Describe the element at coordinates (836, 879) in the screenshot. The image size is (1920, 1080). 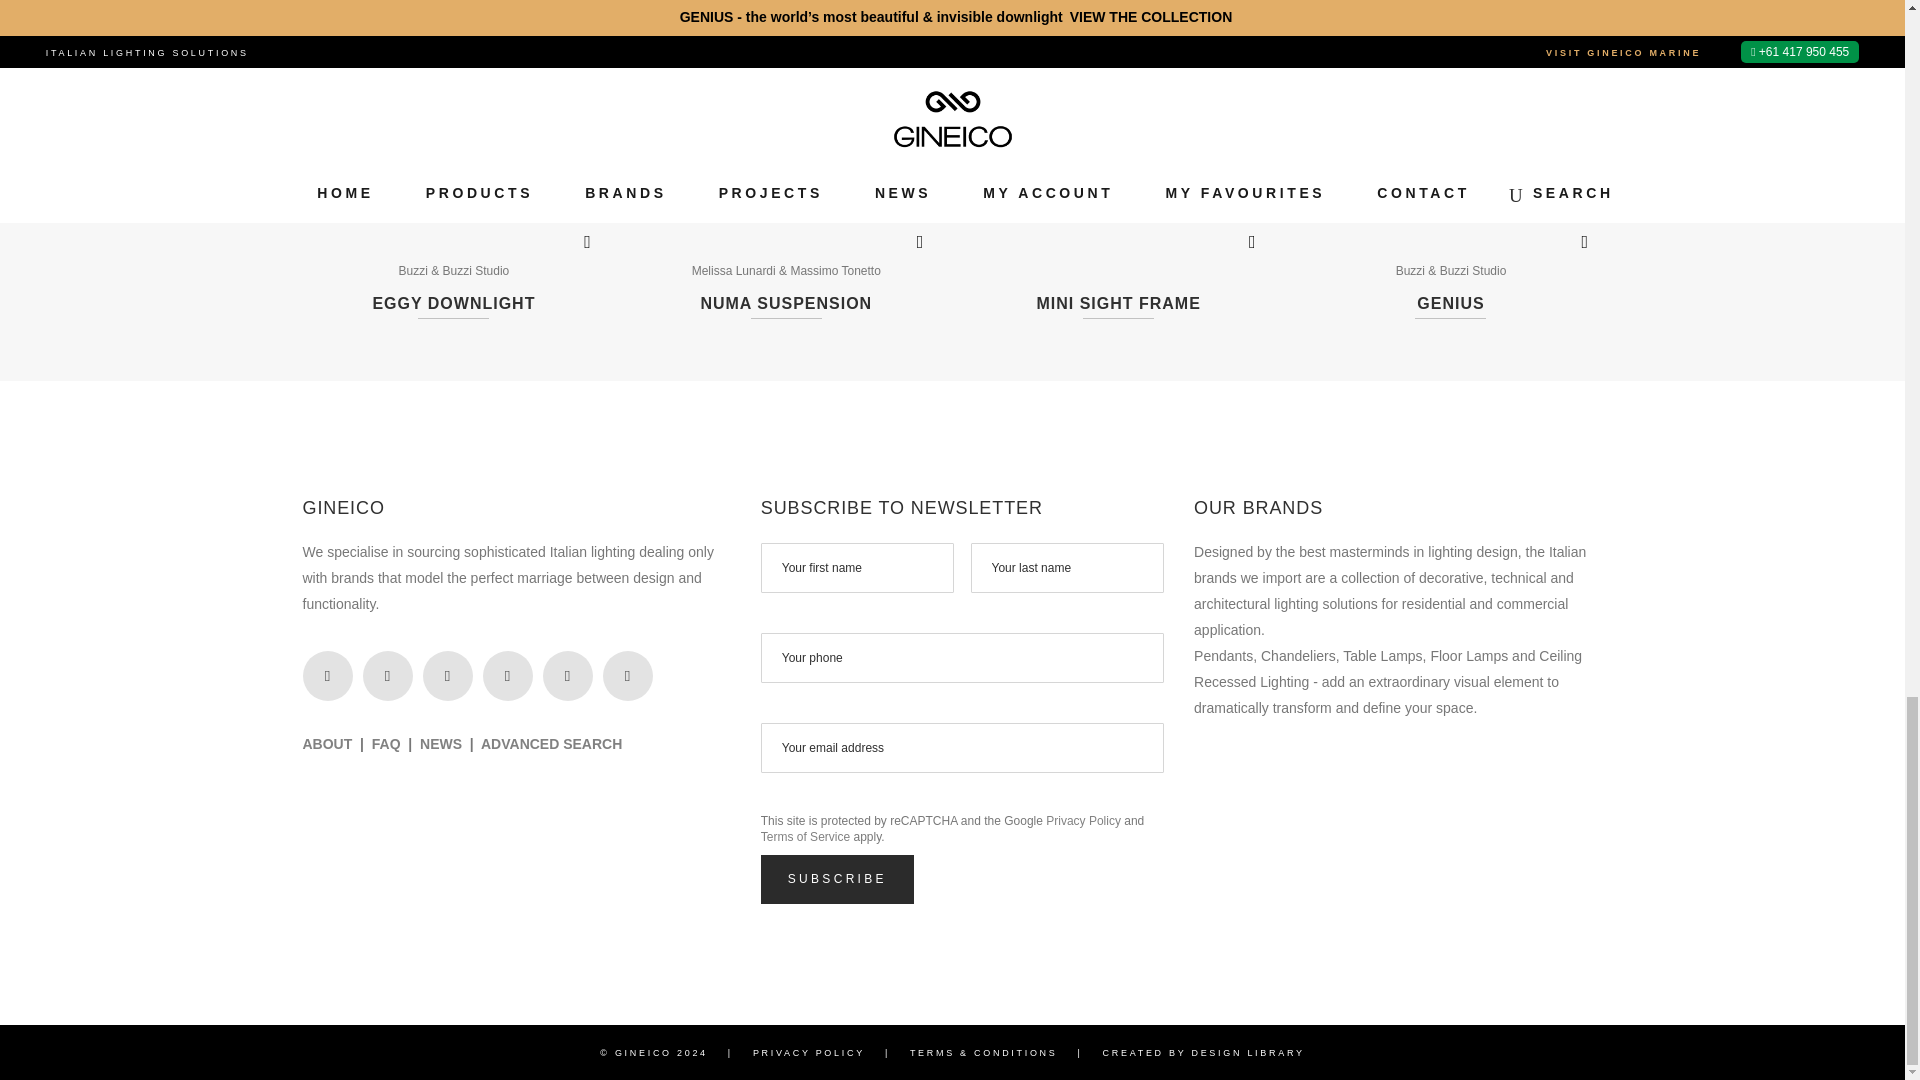
I see `SUBSCRIBE` at that location.